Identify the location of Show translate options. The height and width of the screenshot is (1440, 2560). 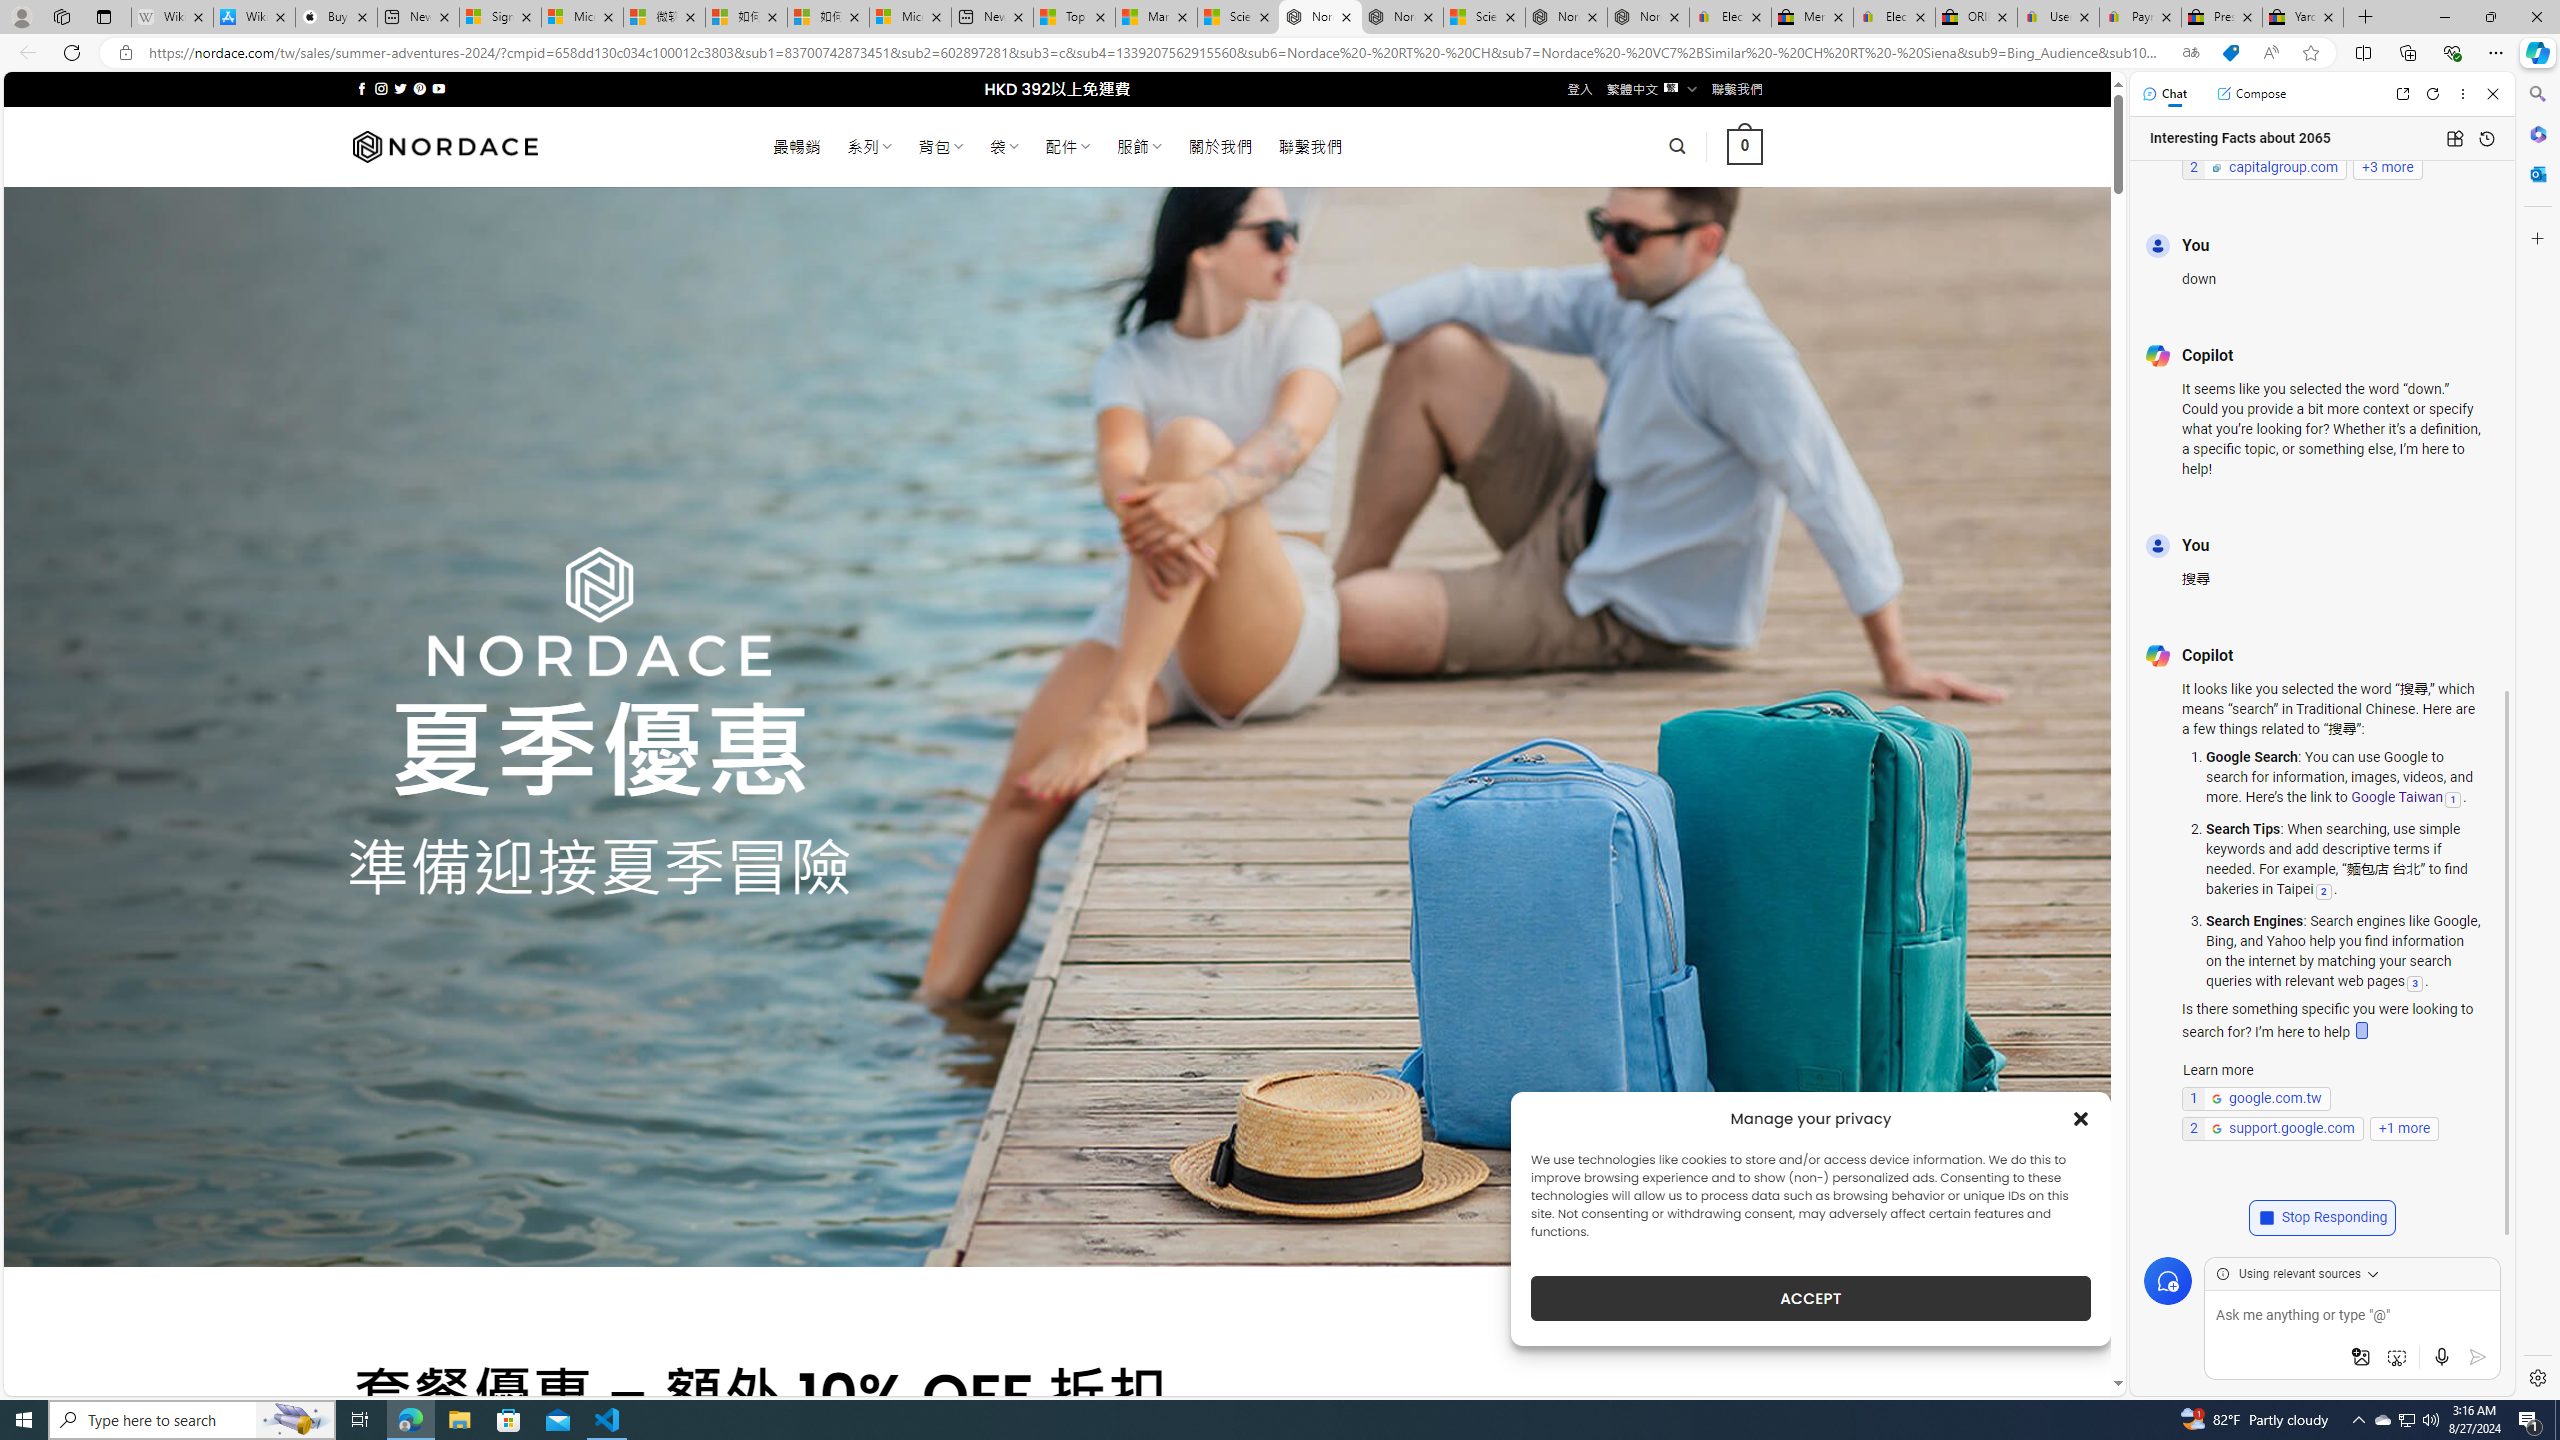
(2190, 53).